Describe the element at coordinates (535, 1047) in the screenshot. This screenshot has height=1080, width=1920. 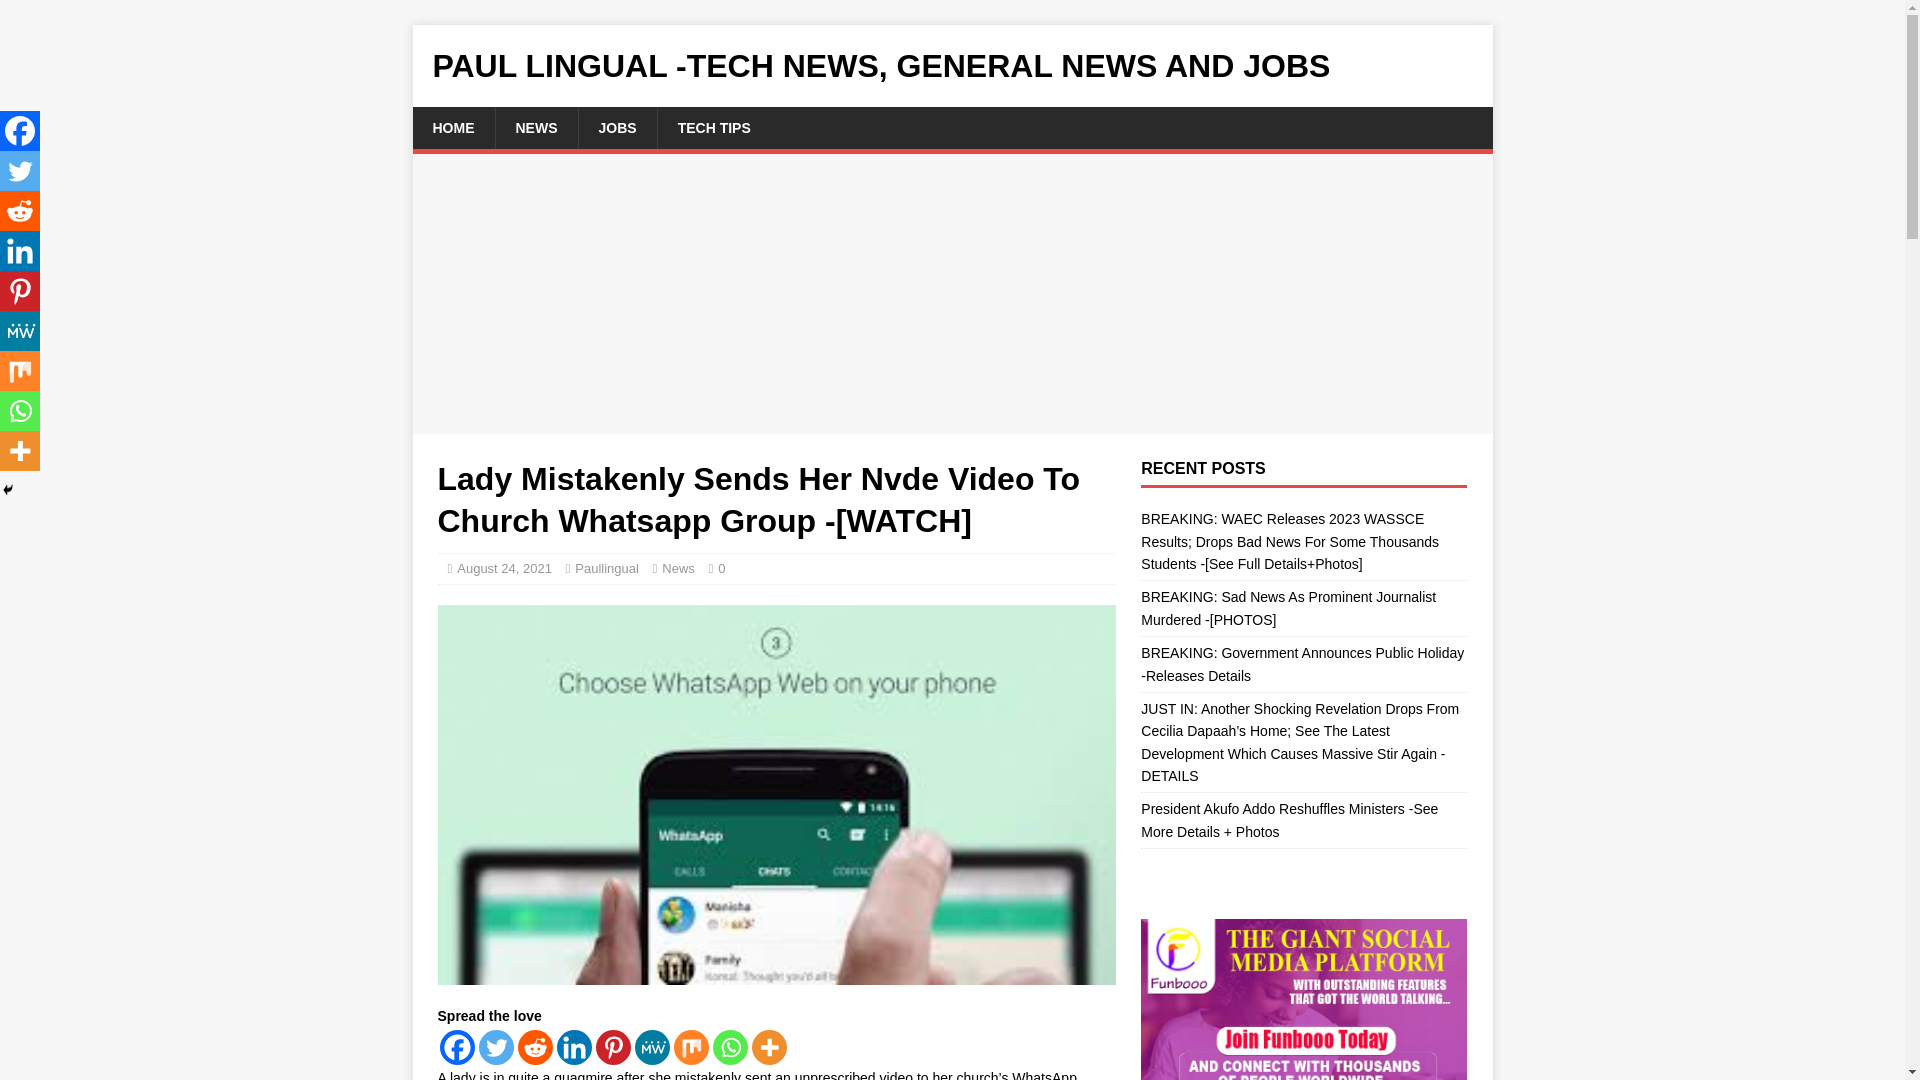
I see `Reddit` at that location.